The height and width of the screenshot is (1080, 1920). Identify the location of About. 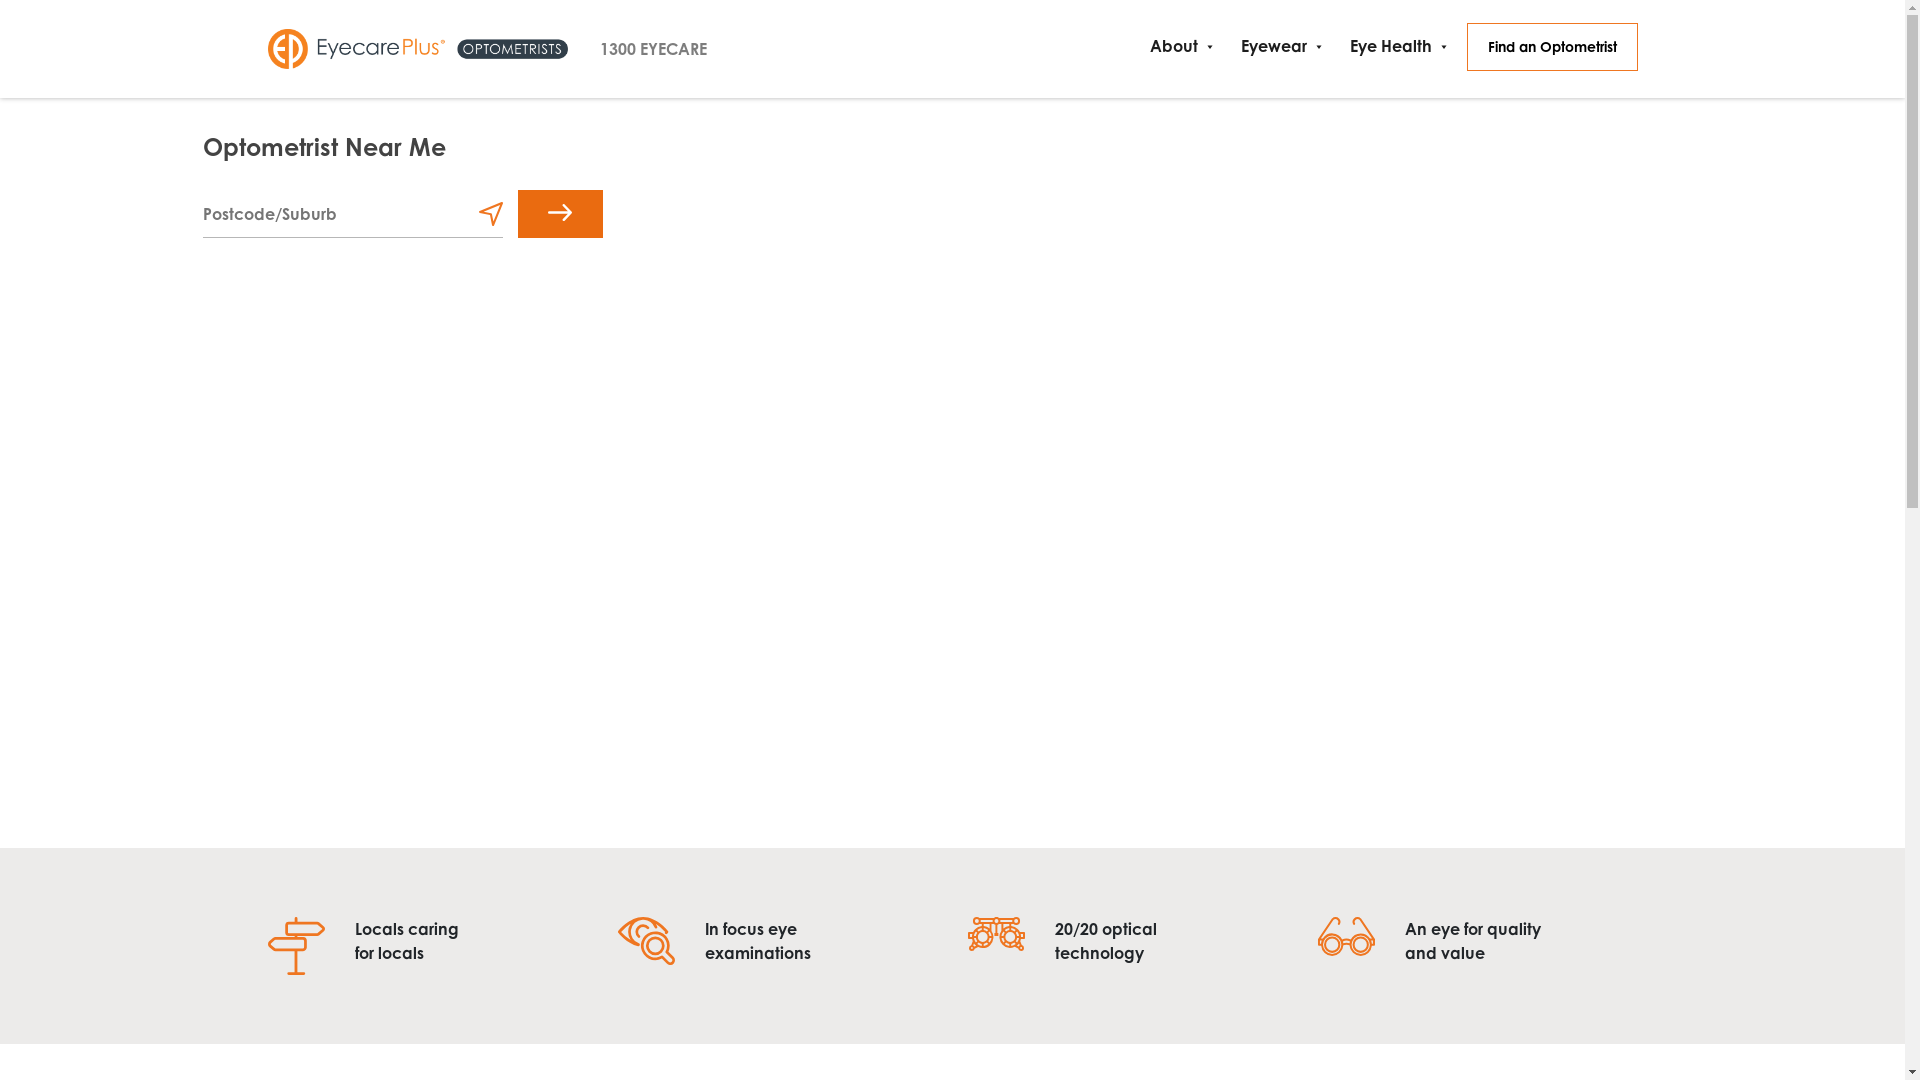
(1178, 46).